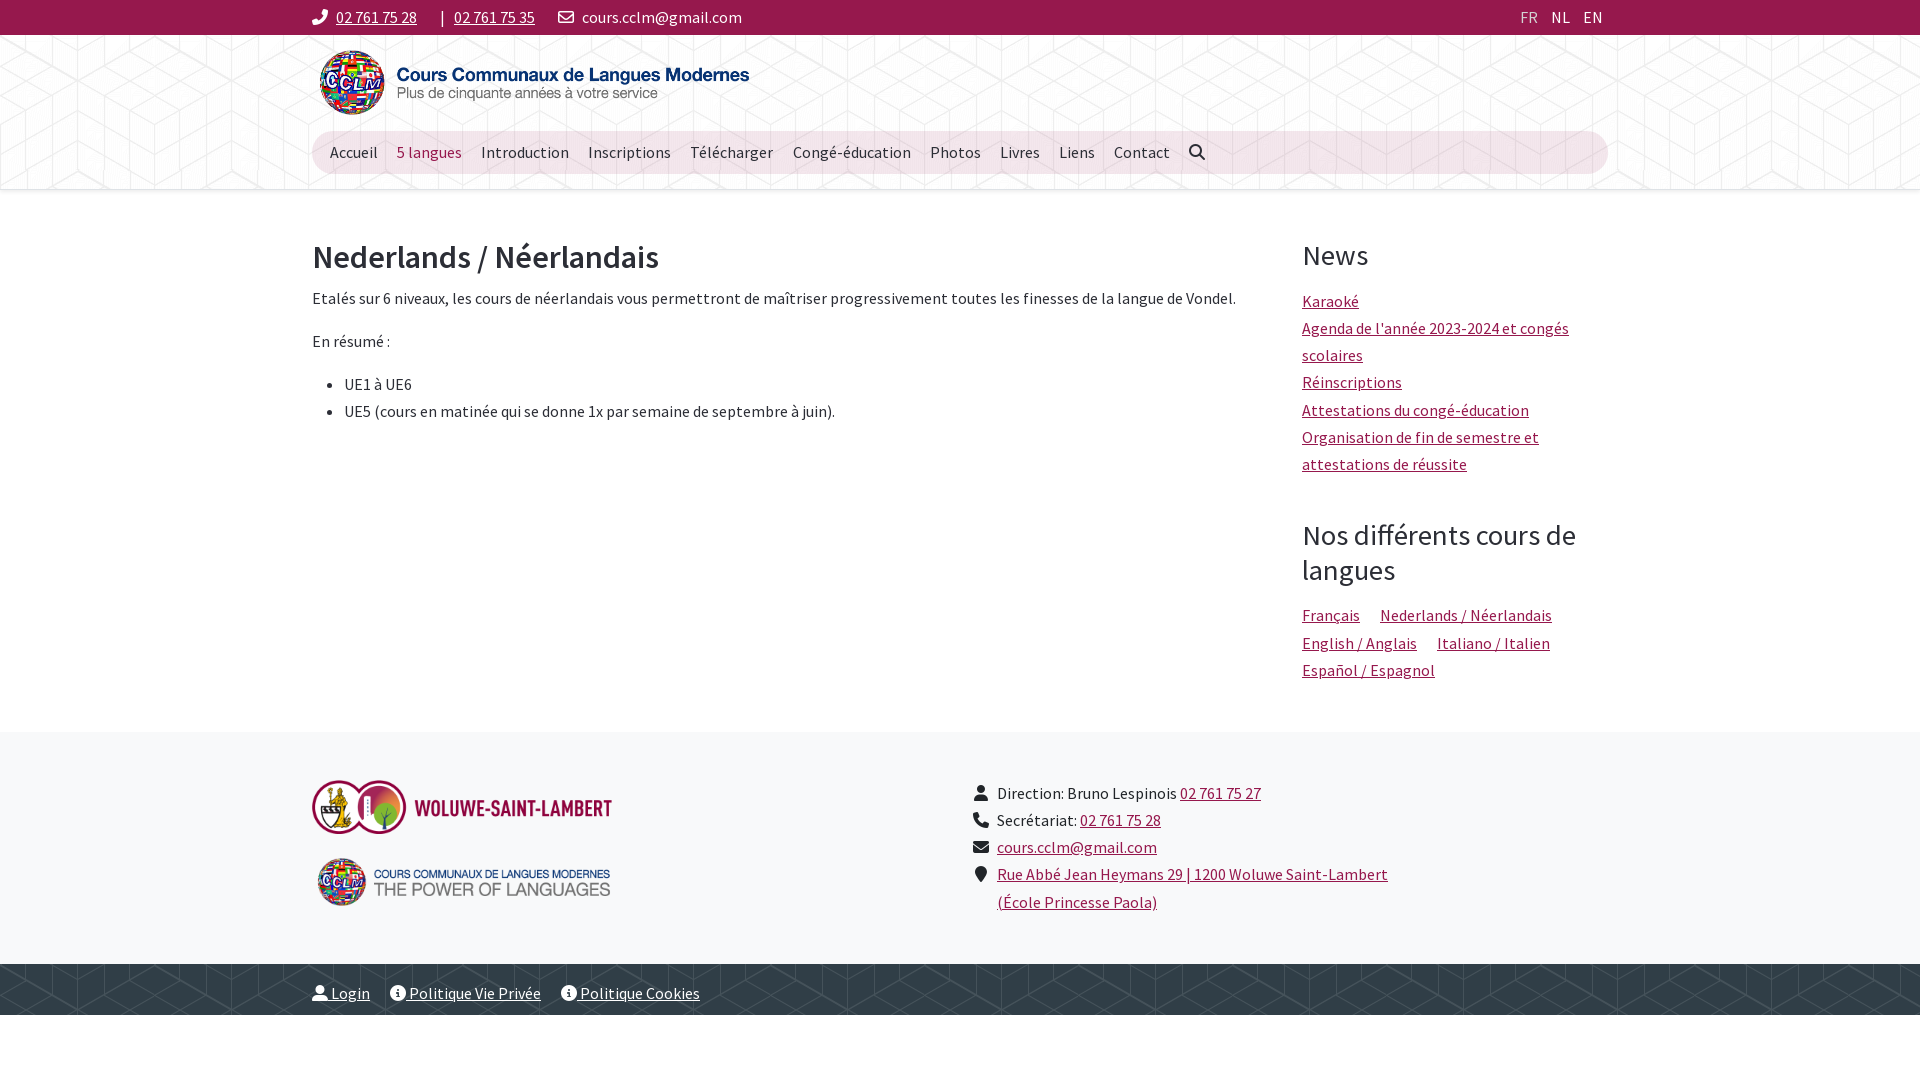 The width and height of the screenshot is (1920, 1080). Describe the element at coordinates (429, 152) in the screenshot. I see `5 langues` at that location.